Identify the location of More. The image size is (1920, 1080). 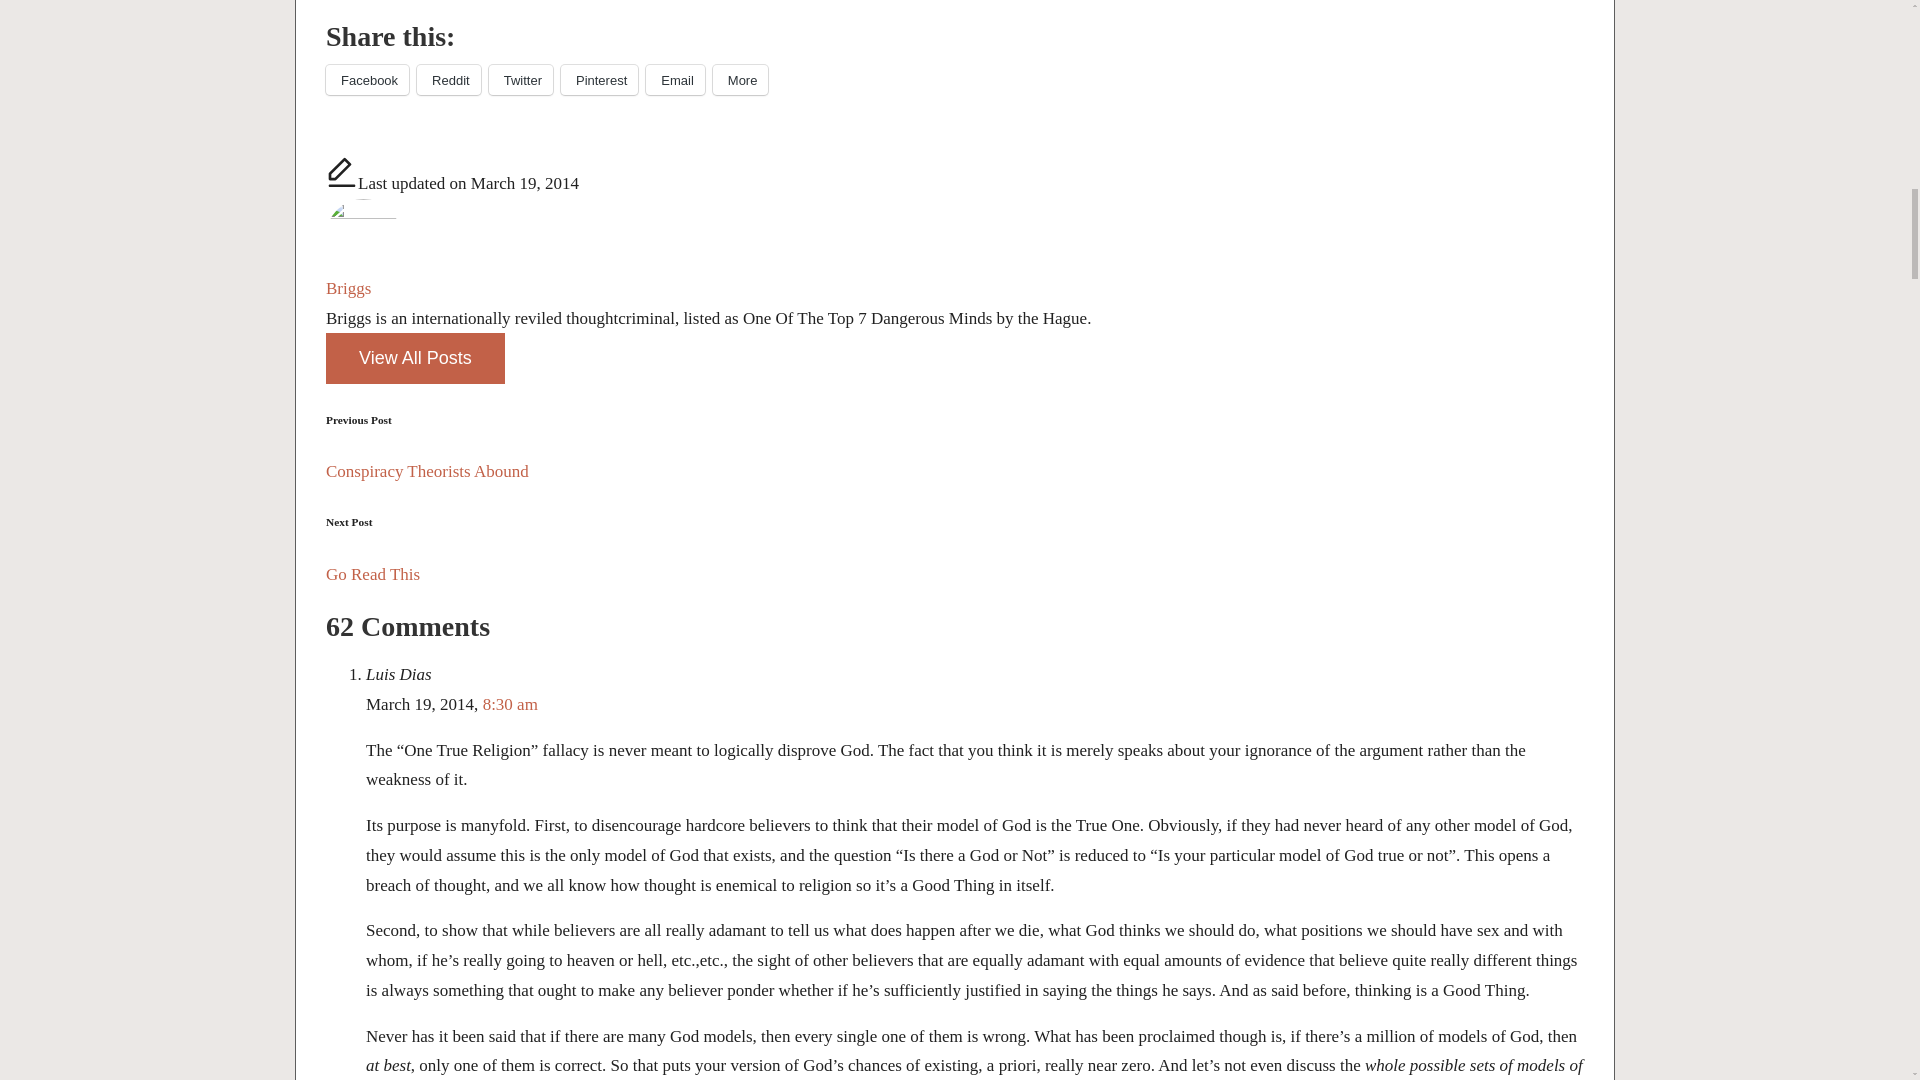
(740, 80).